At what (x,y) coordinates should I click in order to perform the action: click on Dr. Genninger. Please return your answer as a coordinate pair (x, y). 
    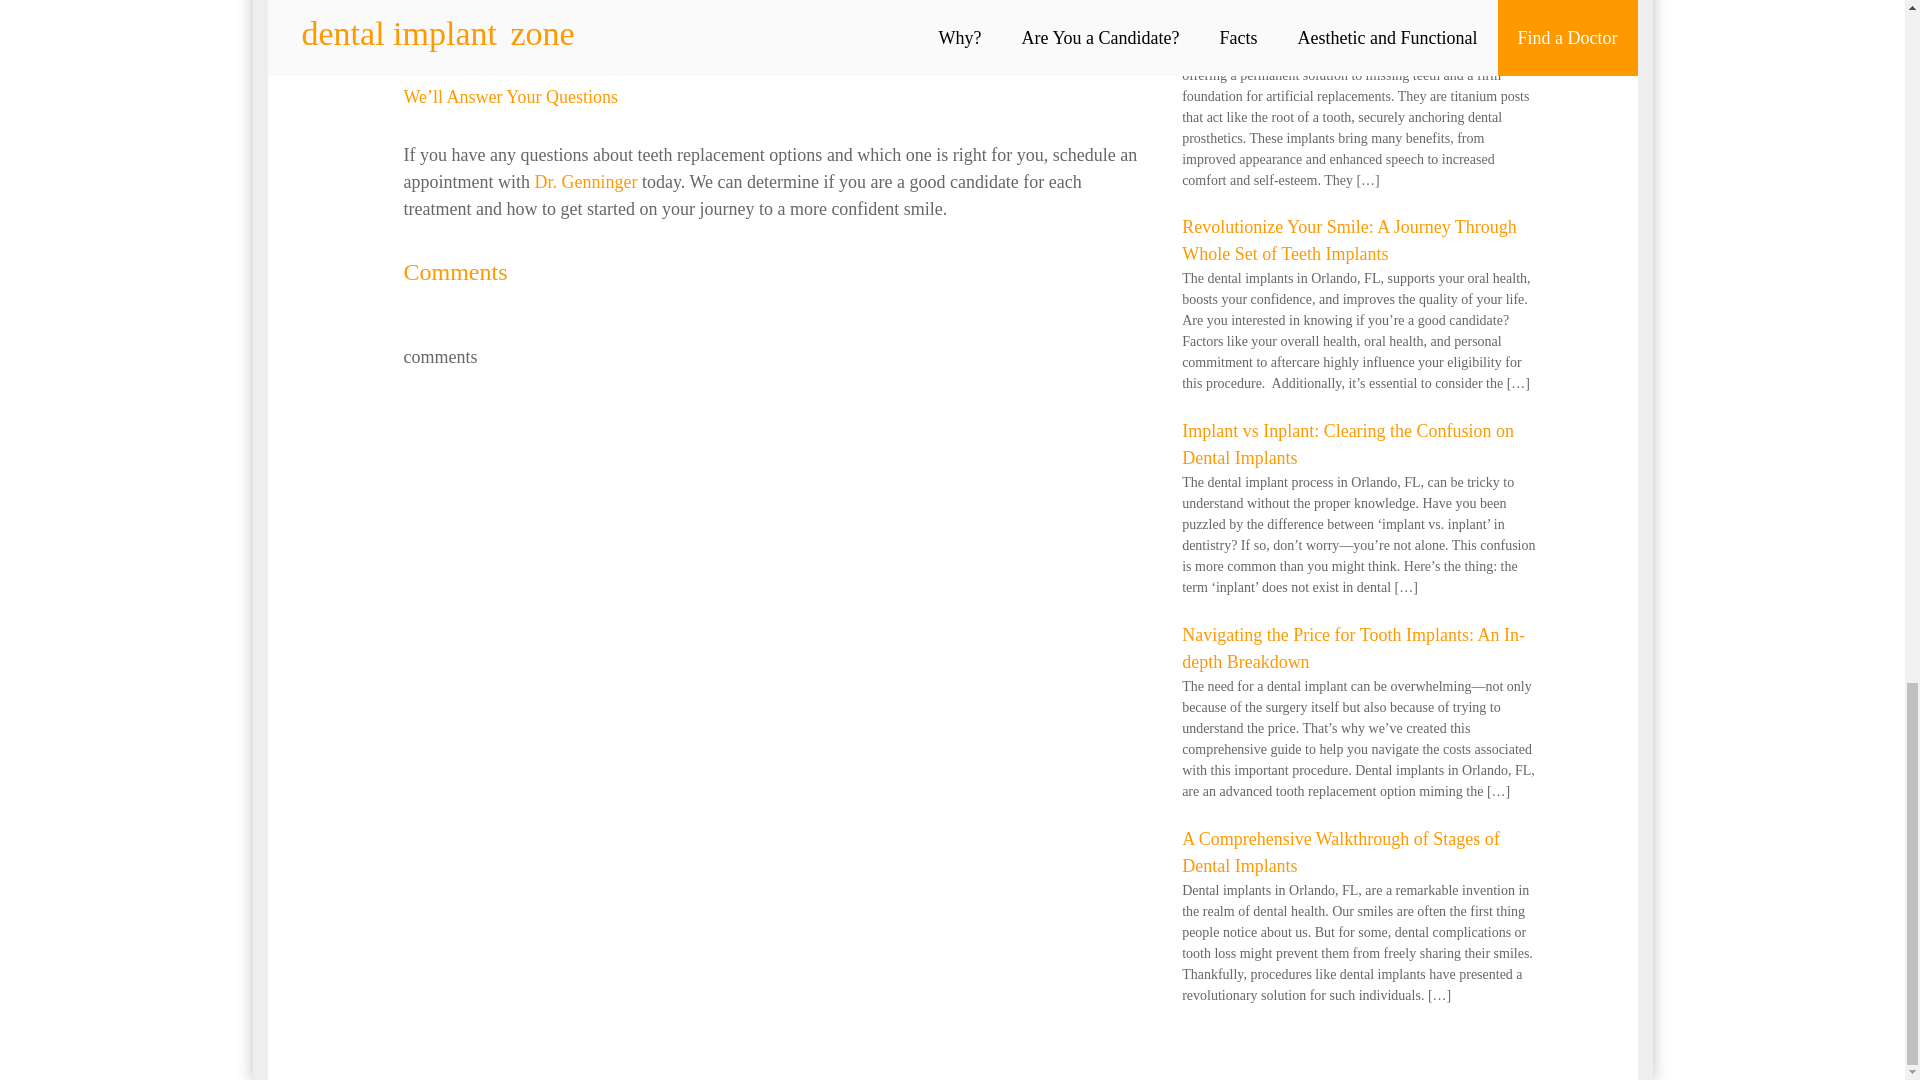
    Looking at the image, I should click on (585, 182).